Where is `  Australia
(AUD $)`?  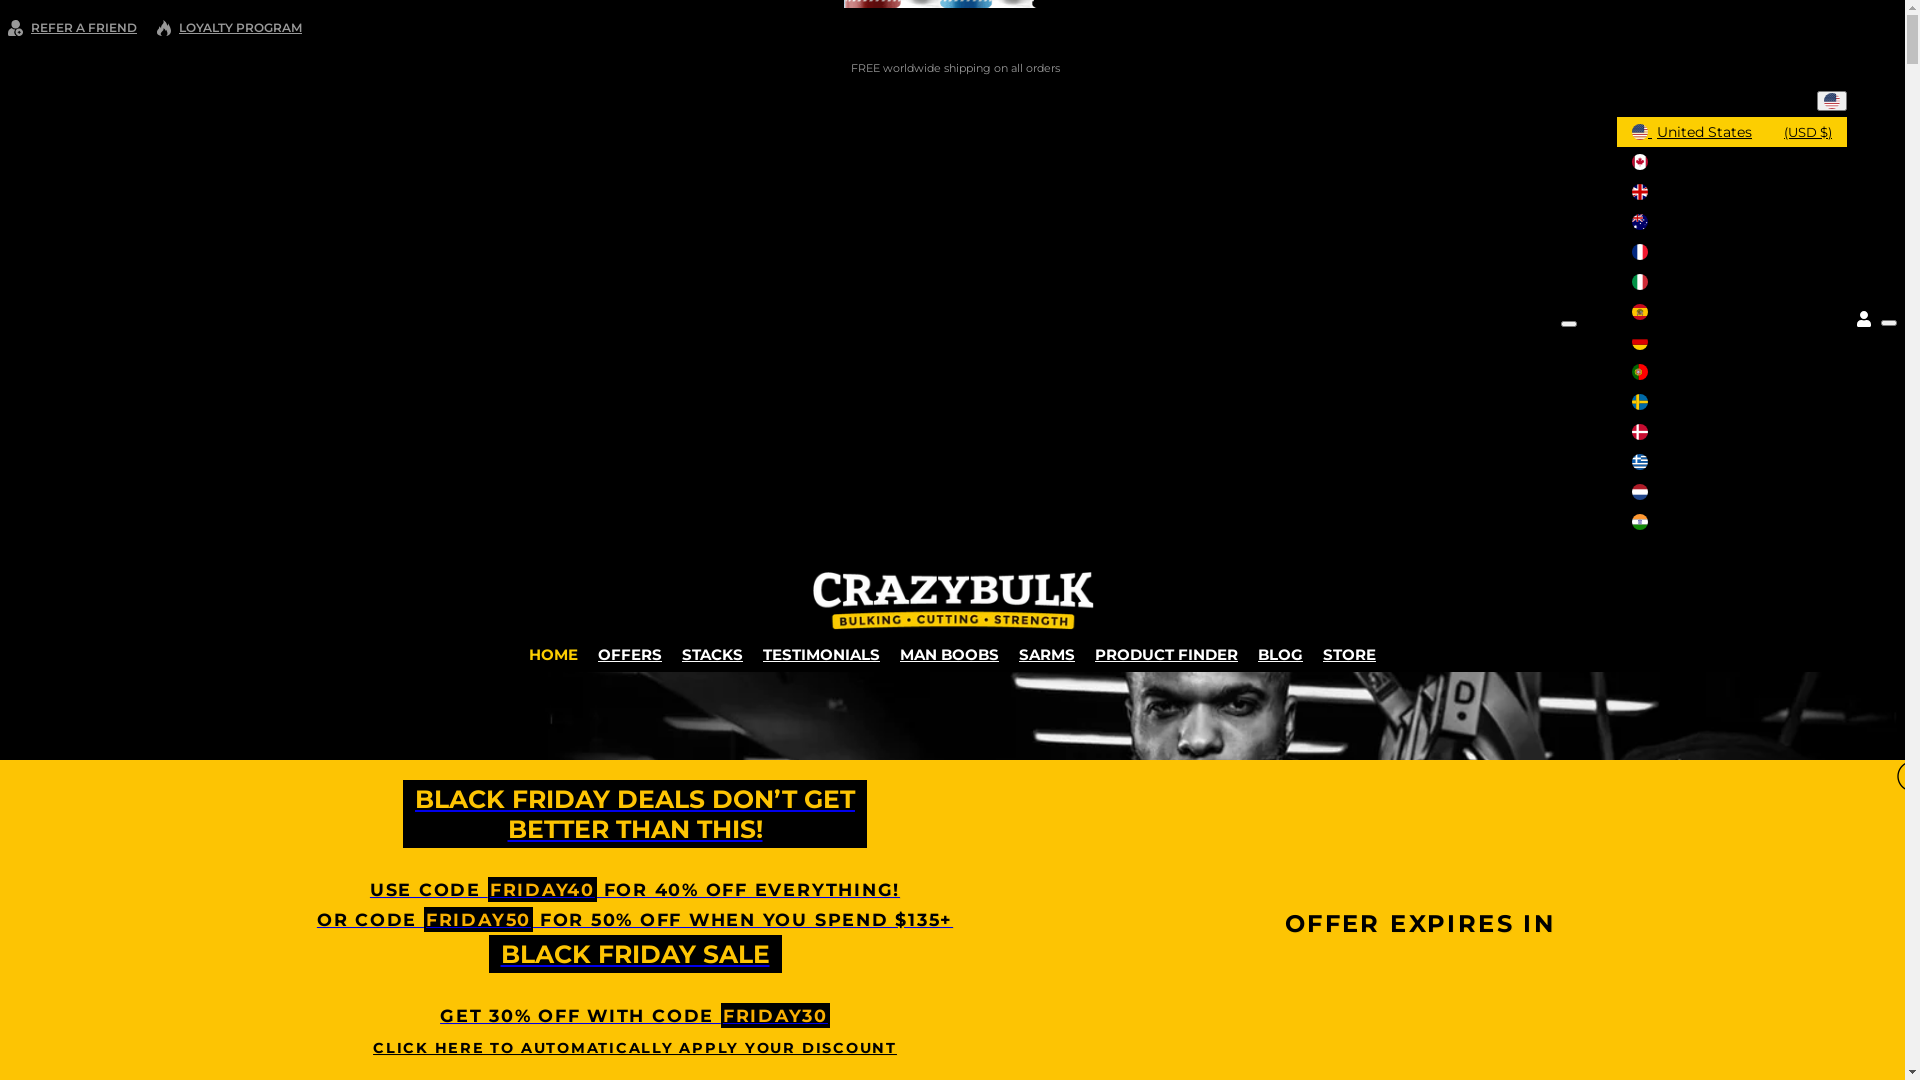   Australia
(AUD $) is located at coordinates (1732, 222).